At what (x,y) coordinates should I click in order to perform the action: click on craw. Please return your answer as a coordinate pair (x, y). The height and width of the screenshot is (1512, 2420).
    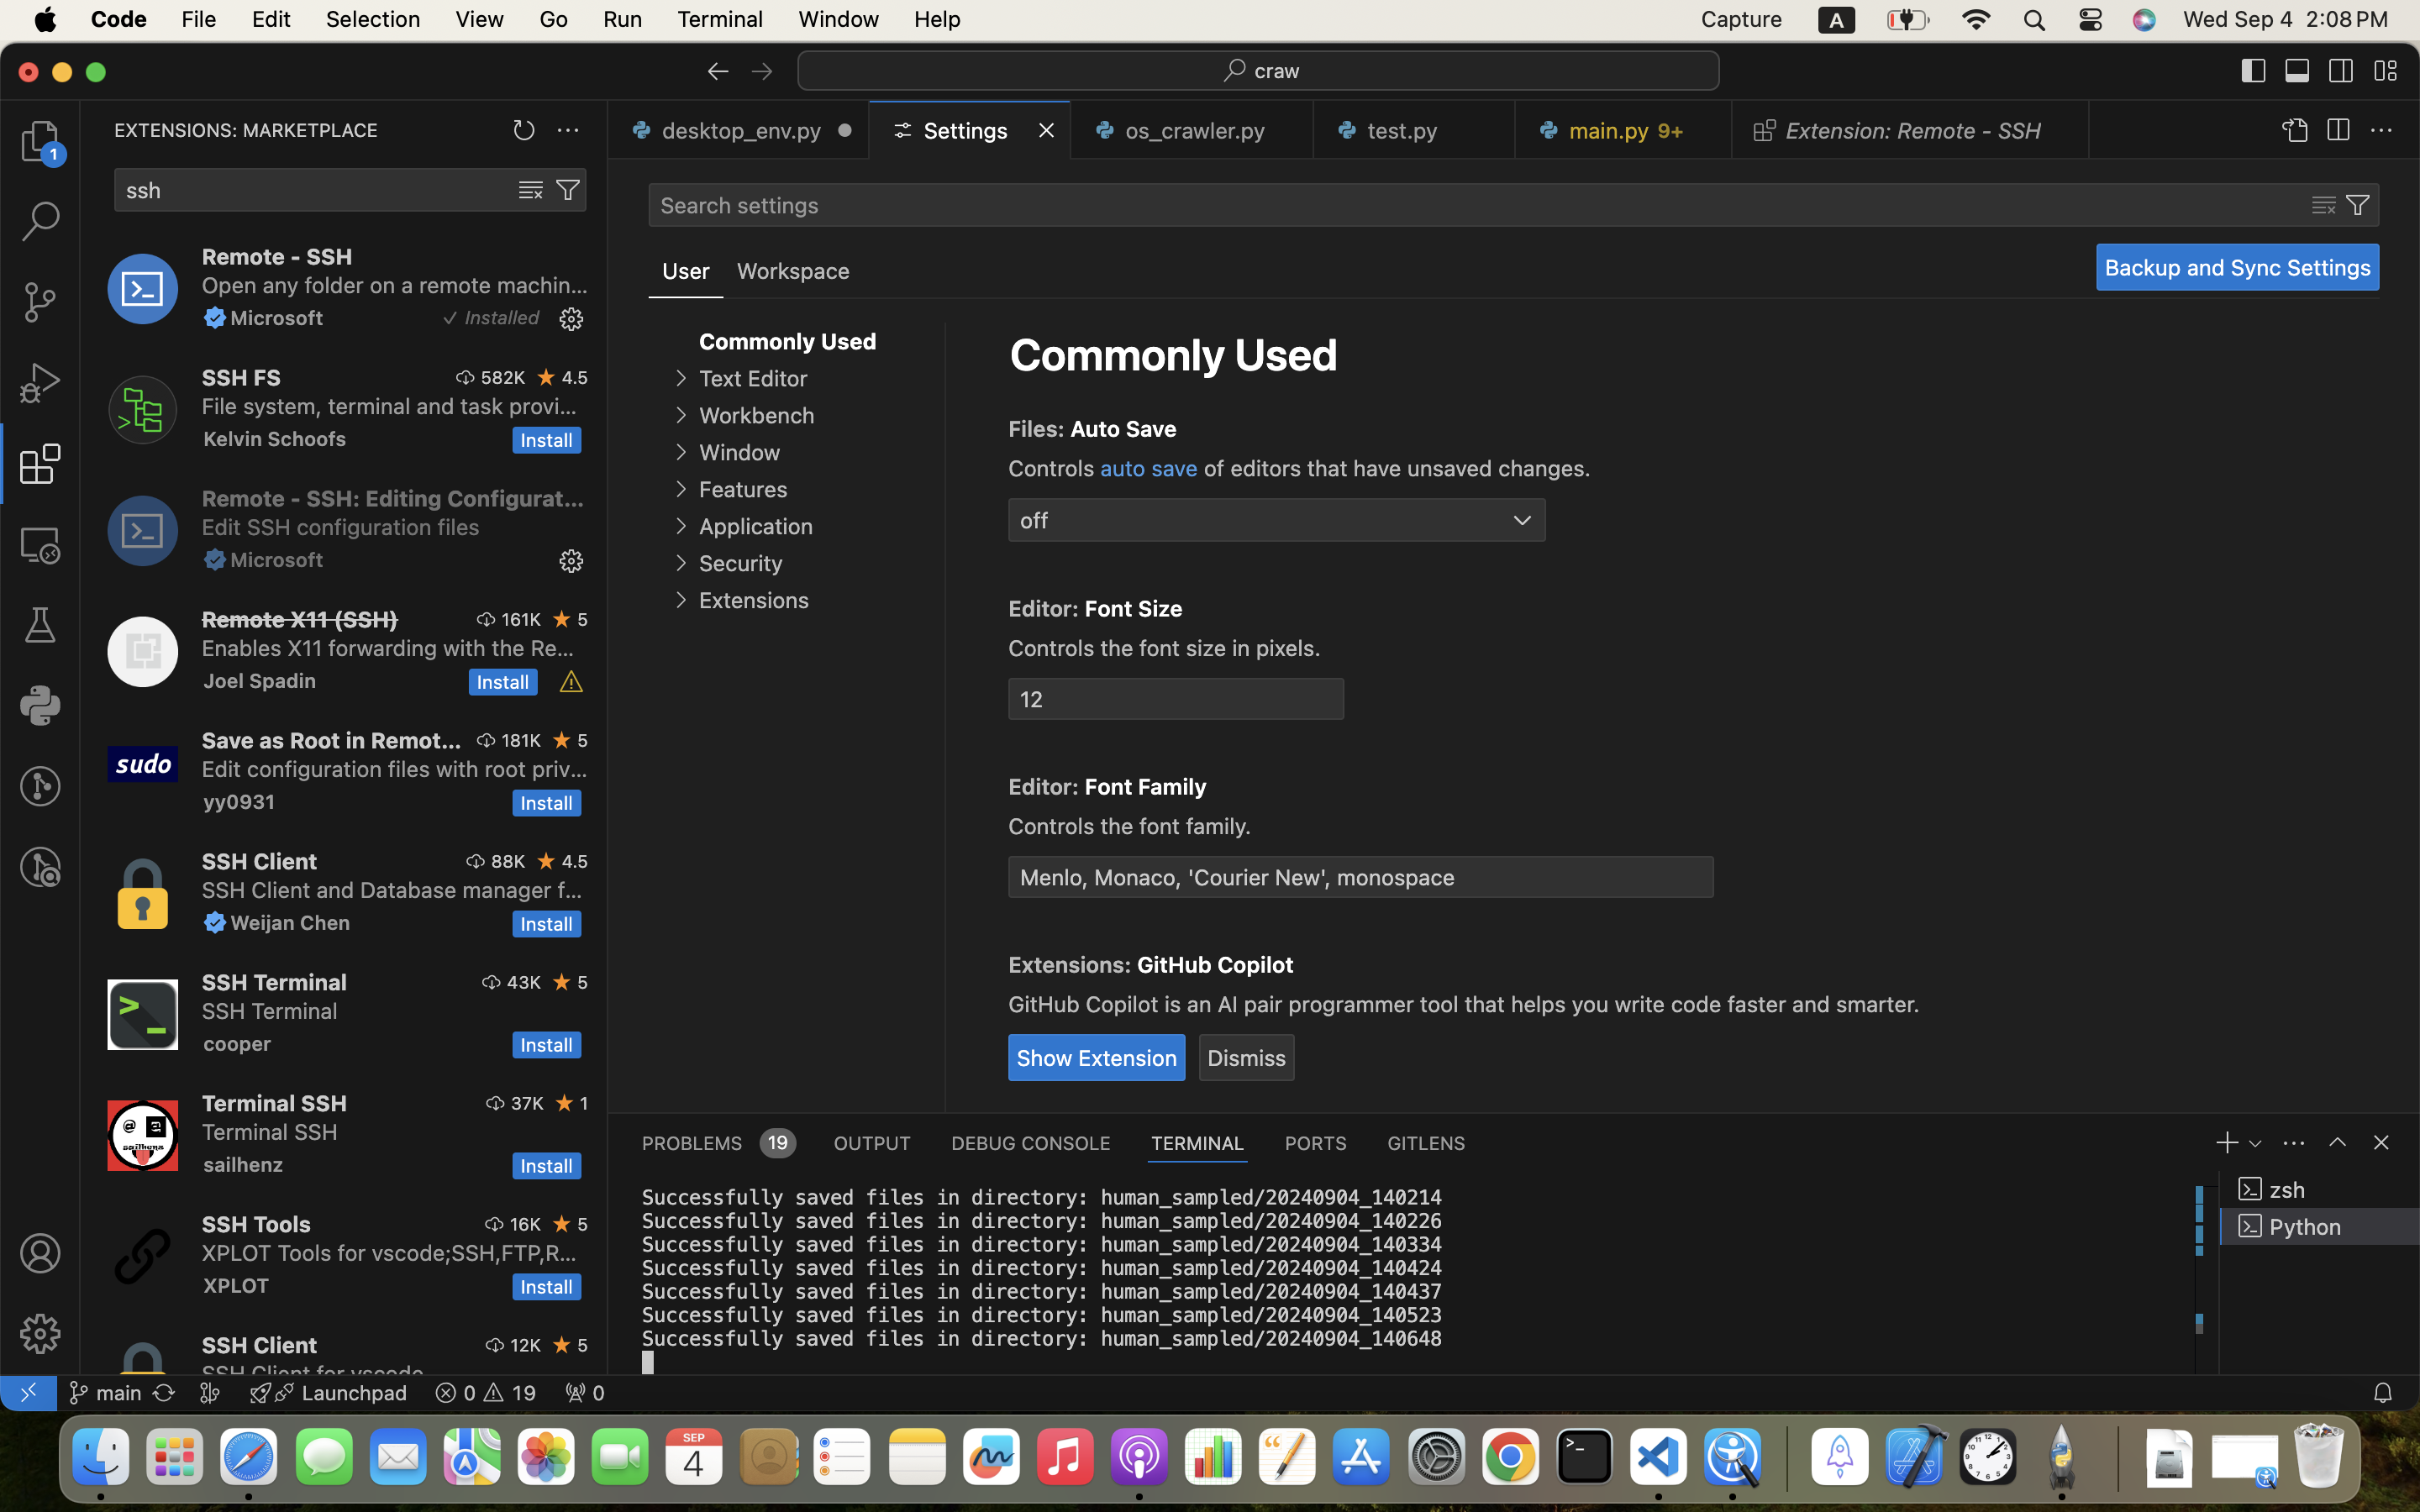
    Looking at the image, I should click on (1278, 71).